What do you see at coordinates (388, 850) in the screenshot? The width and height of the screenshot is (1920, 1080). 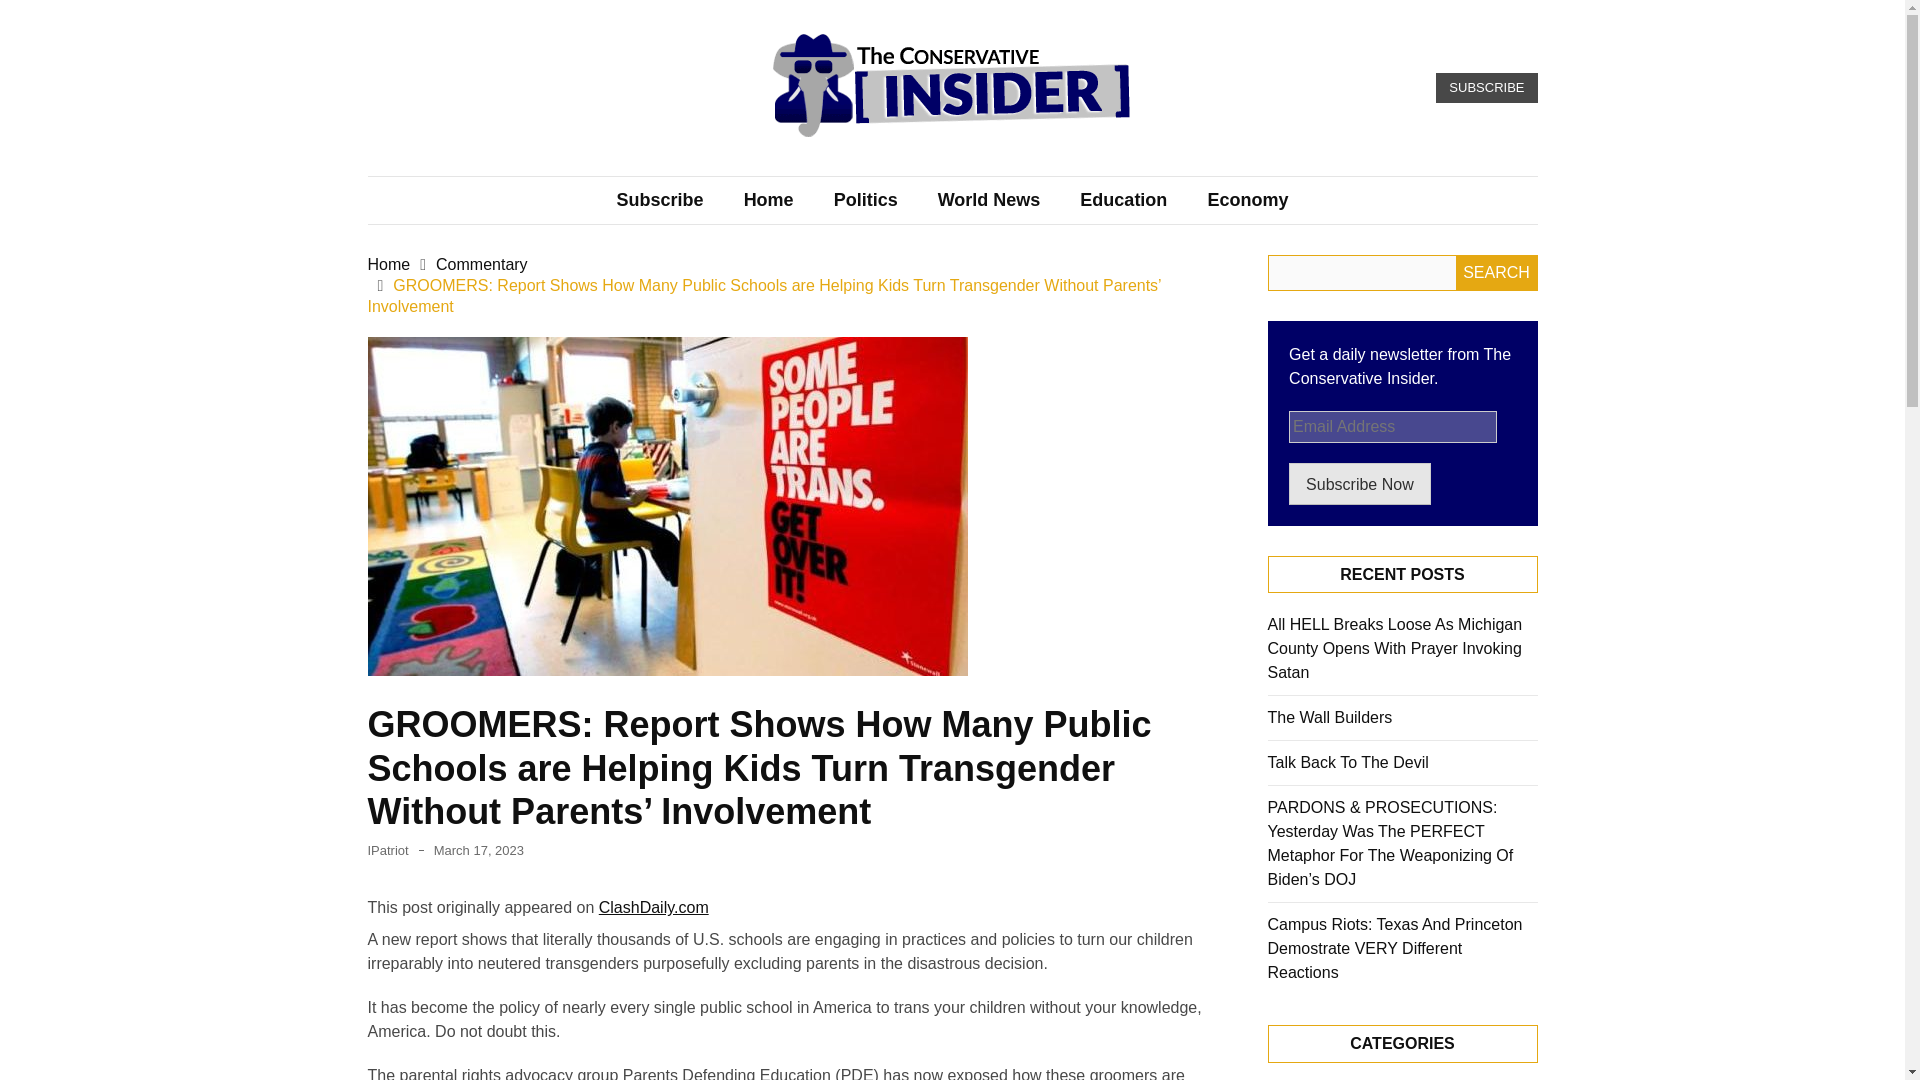 I see `IPatriot` at bounding box center [388, 850].